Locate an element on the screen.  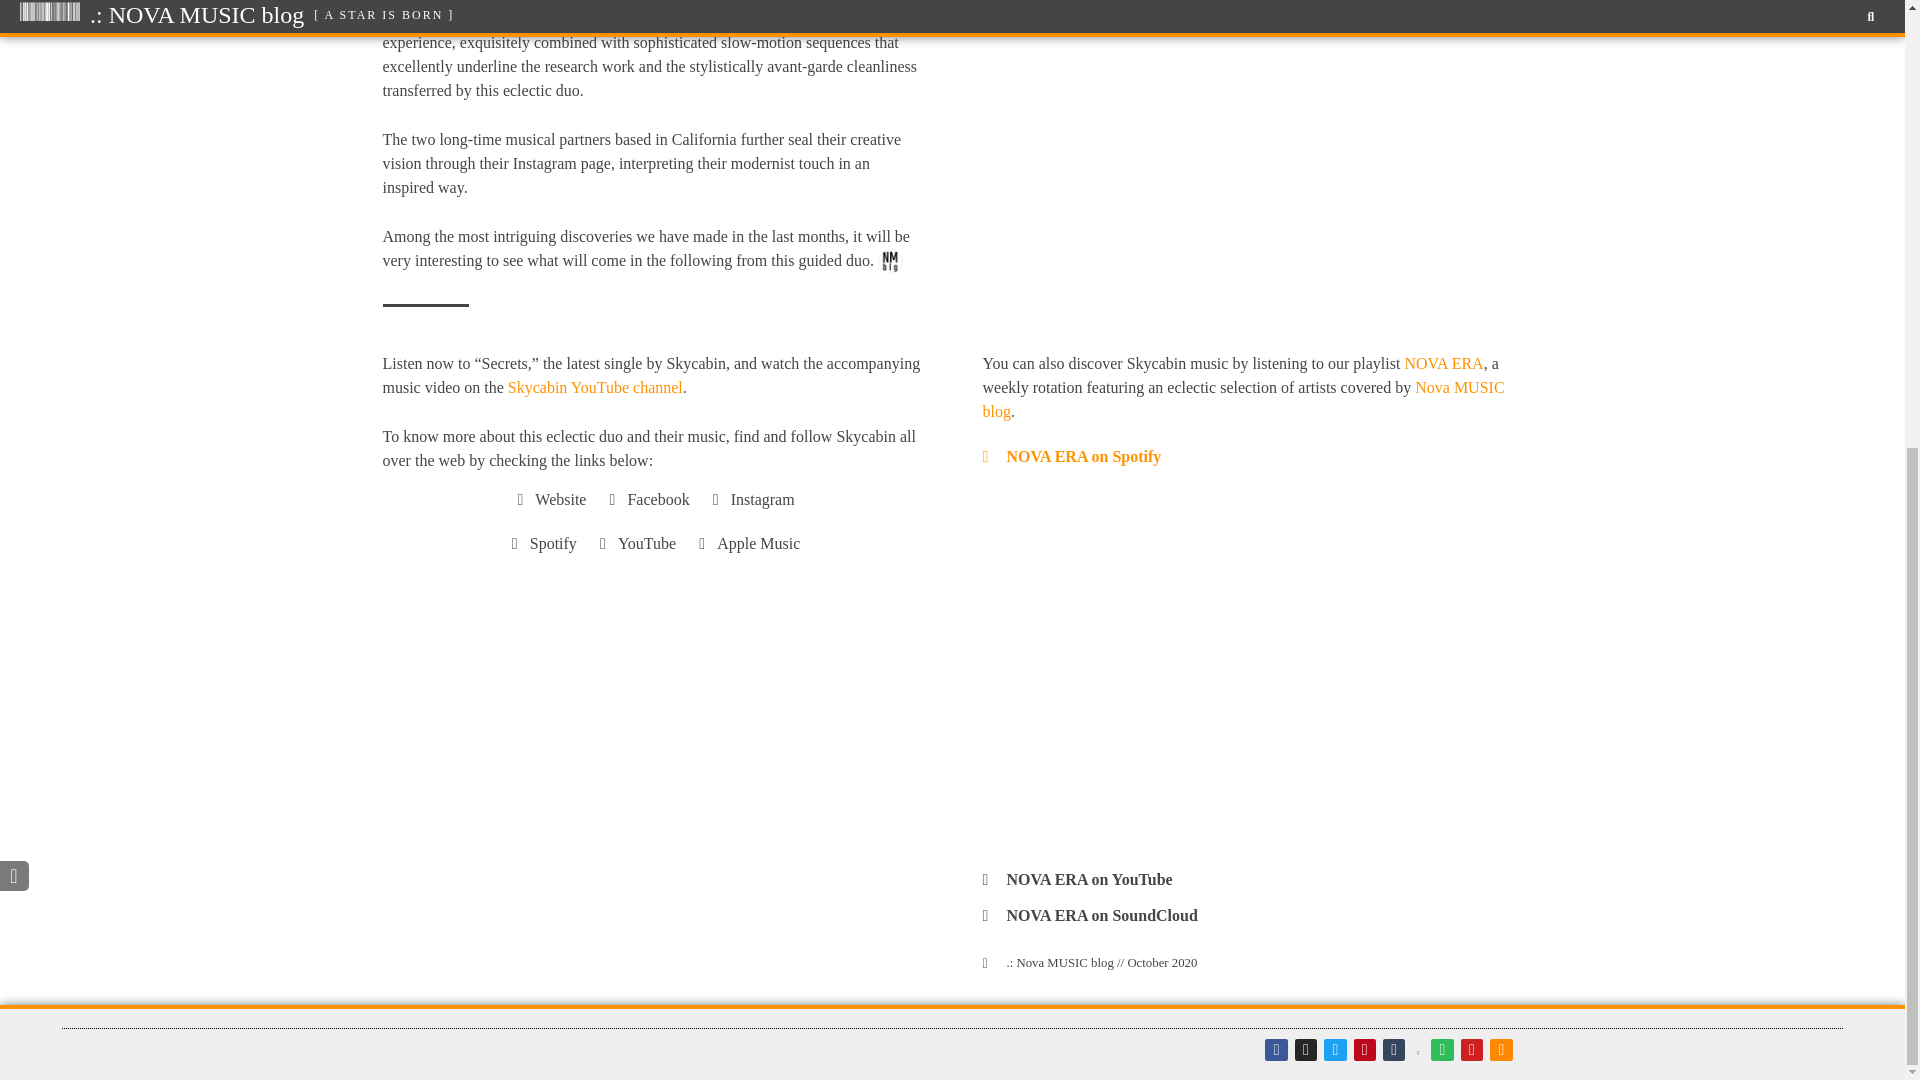
Skycabin YouTube channel is located at coordinates (596, 388).